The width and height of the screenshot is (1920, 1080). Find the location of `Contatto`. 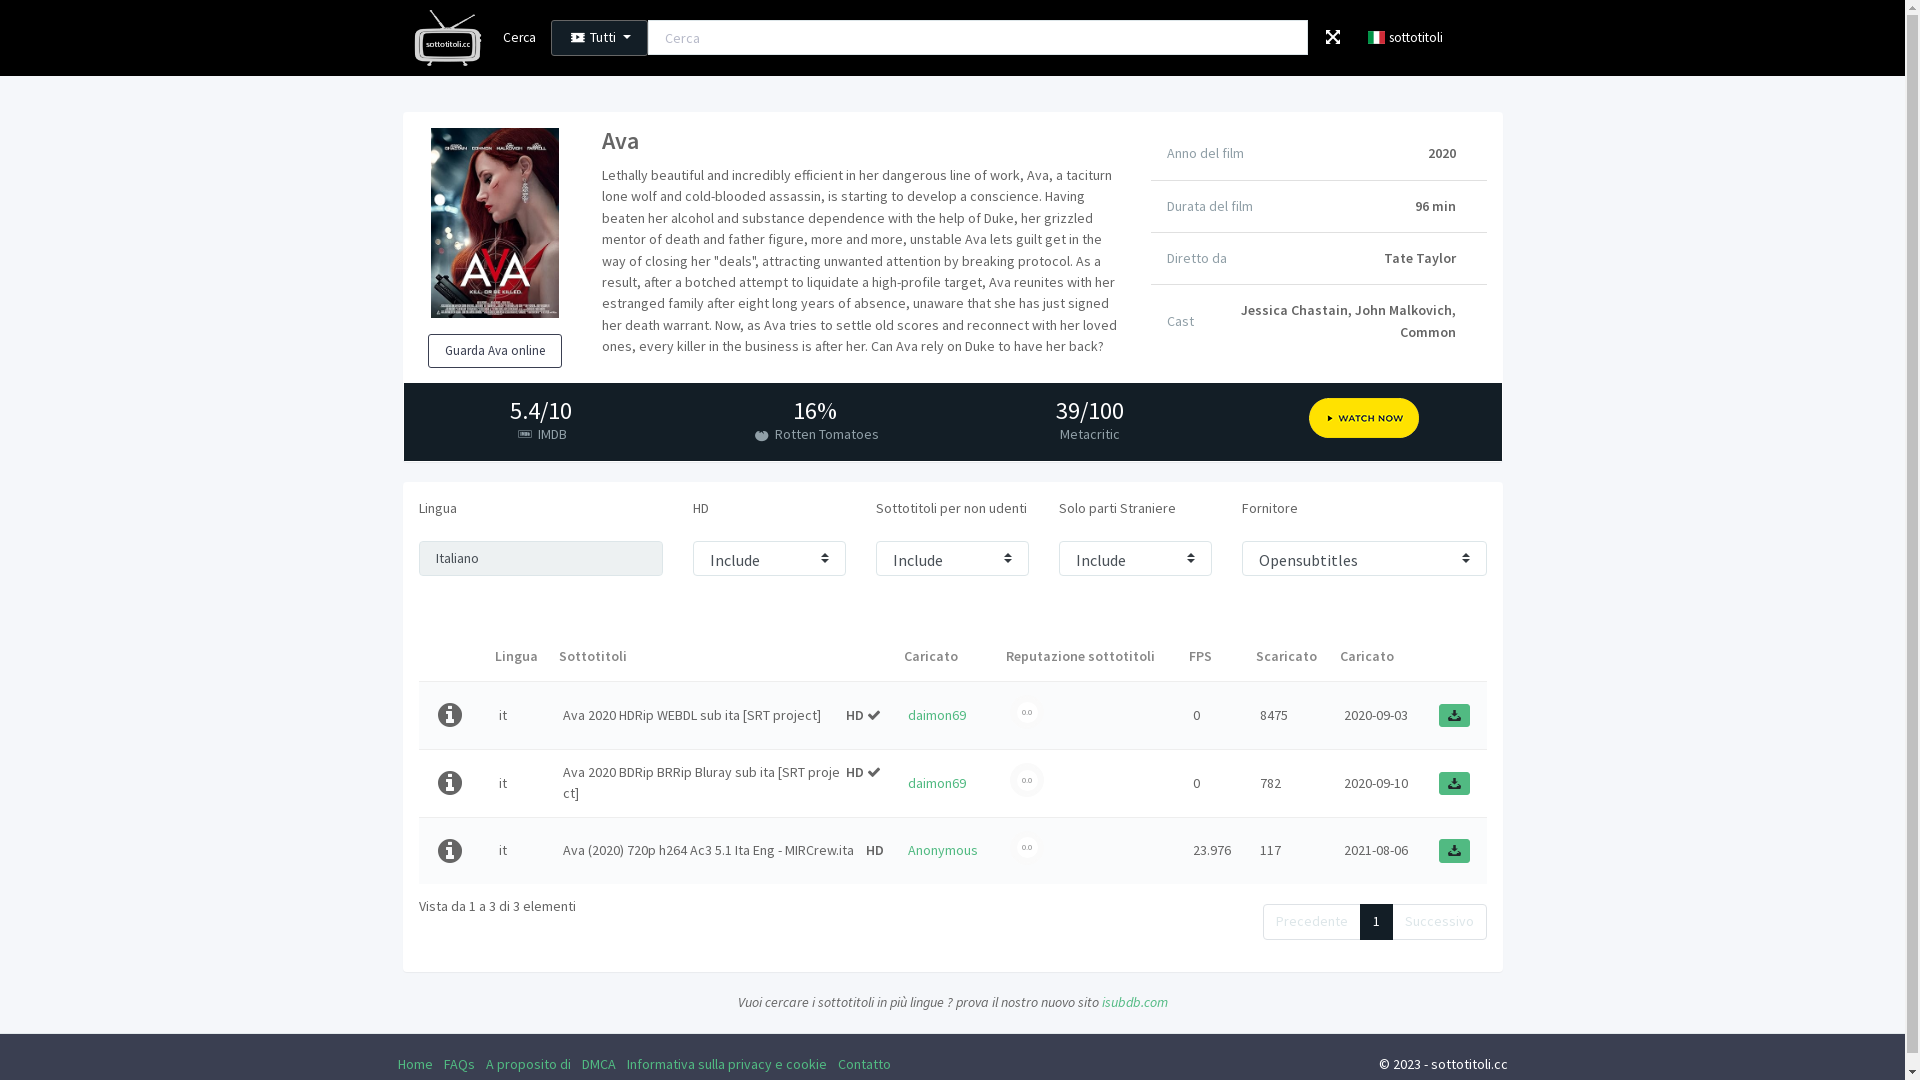

Contatto is located at coordinates (864, 1064).